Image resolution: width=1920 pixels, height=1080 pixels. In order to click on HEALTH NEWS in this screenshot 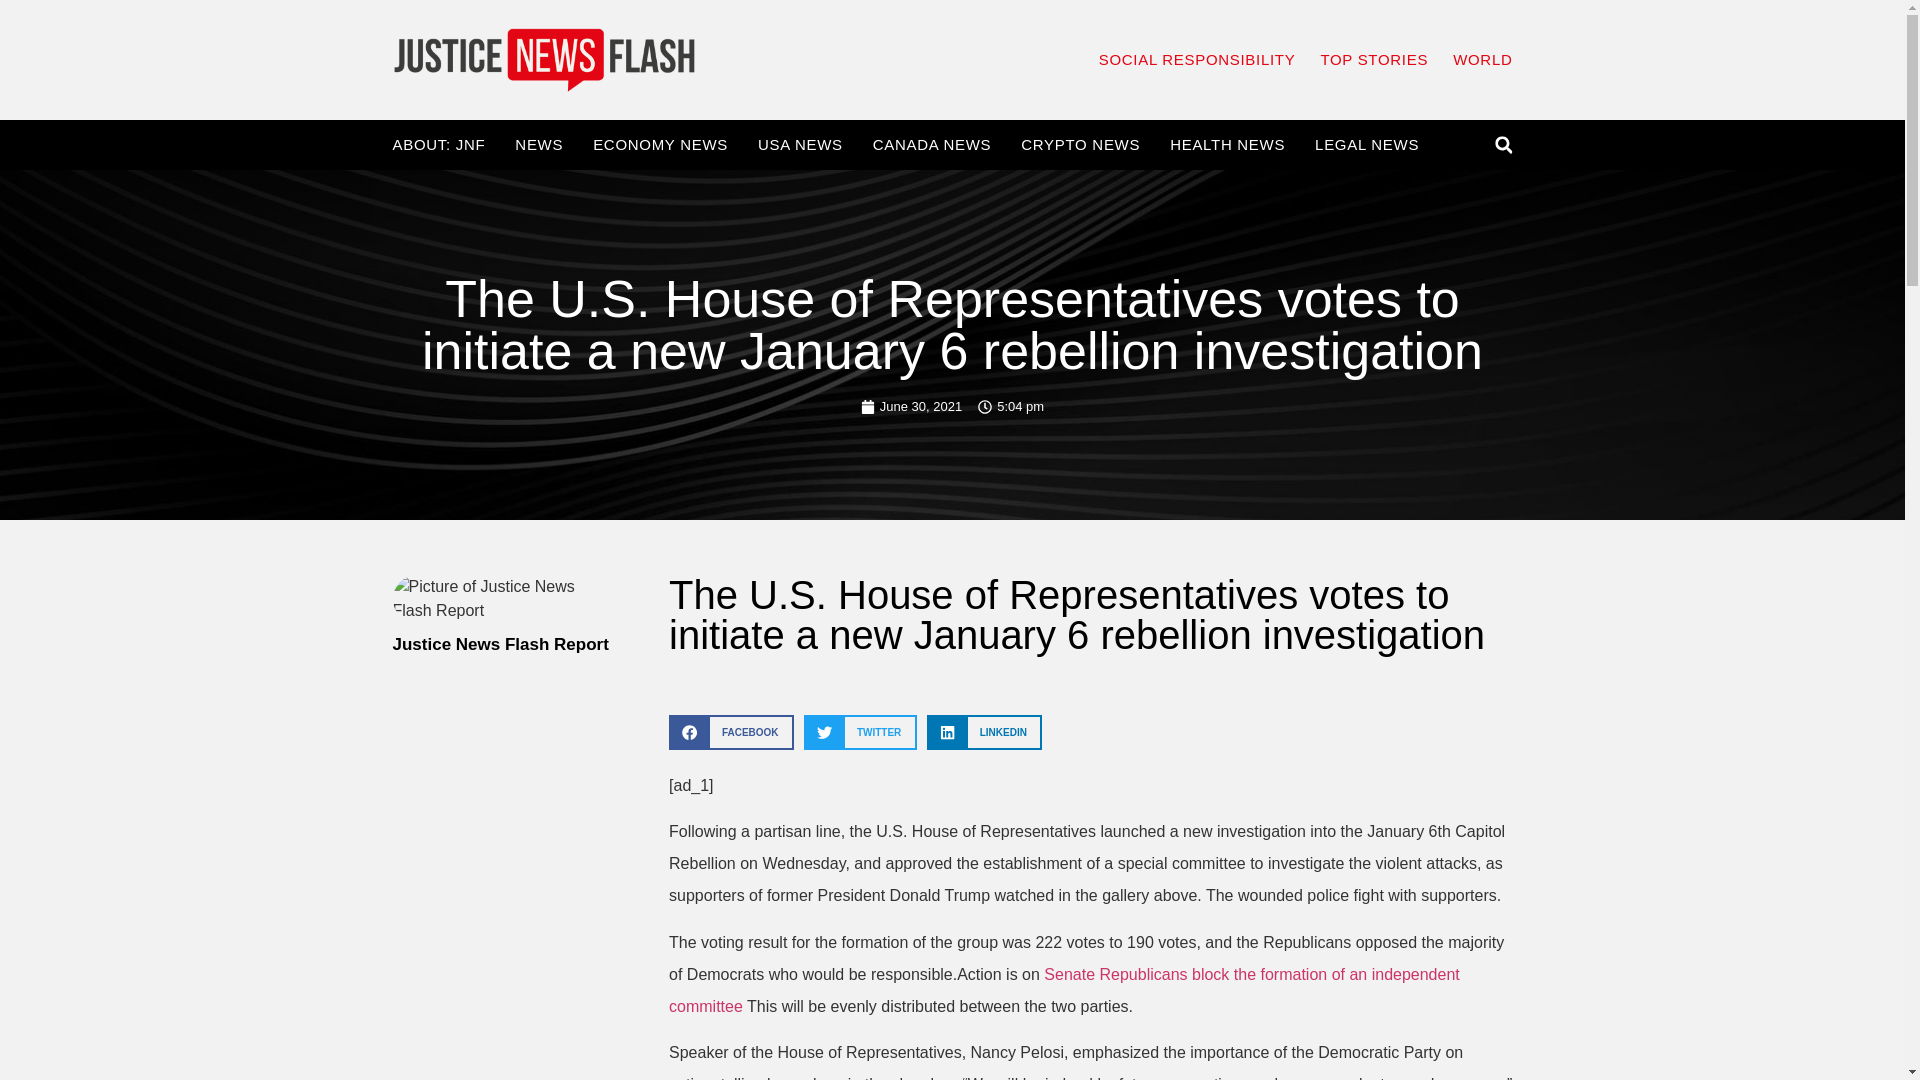, I will do `click(1226, 145)`.